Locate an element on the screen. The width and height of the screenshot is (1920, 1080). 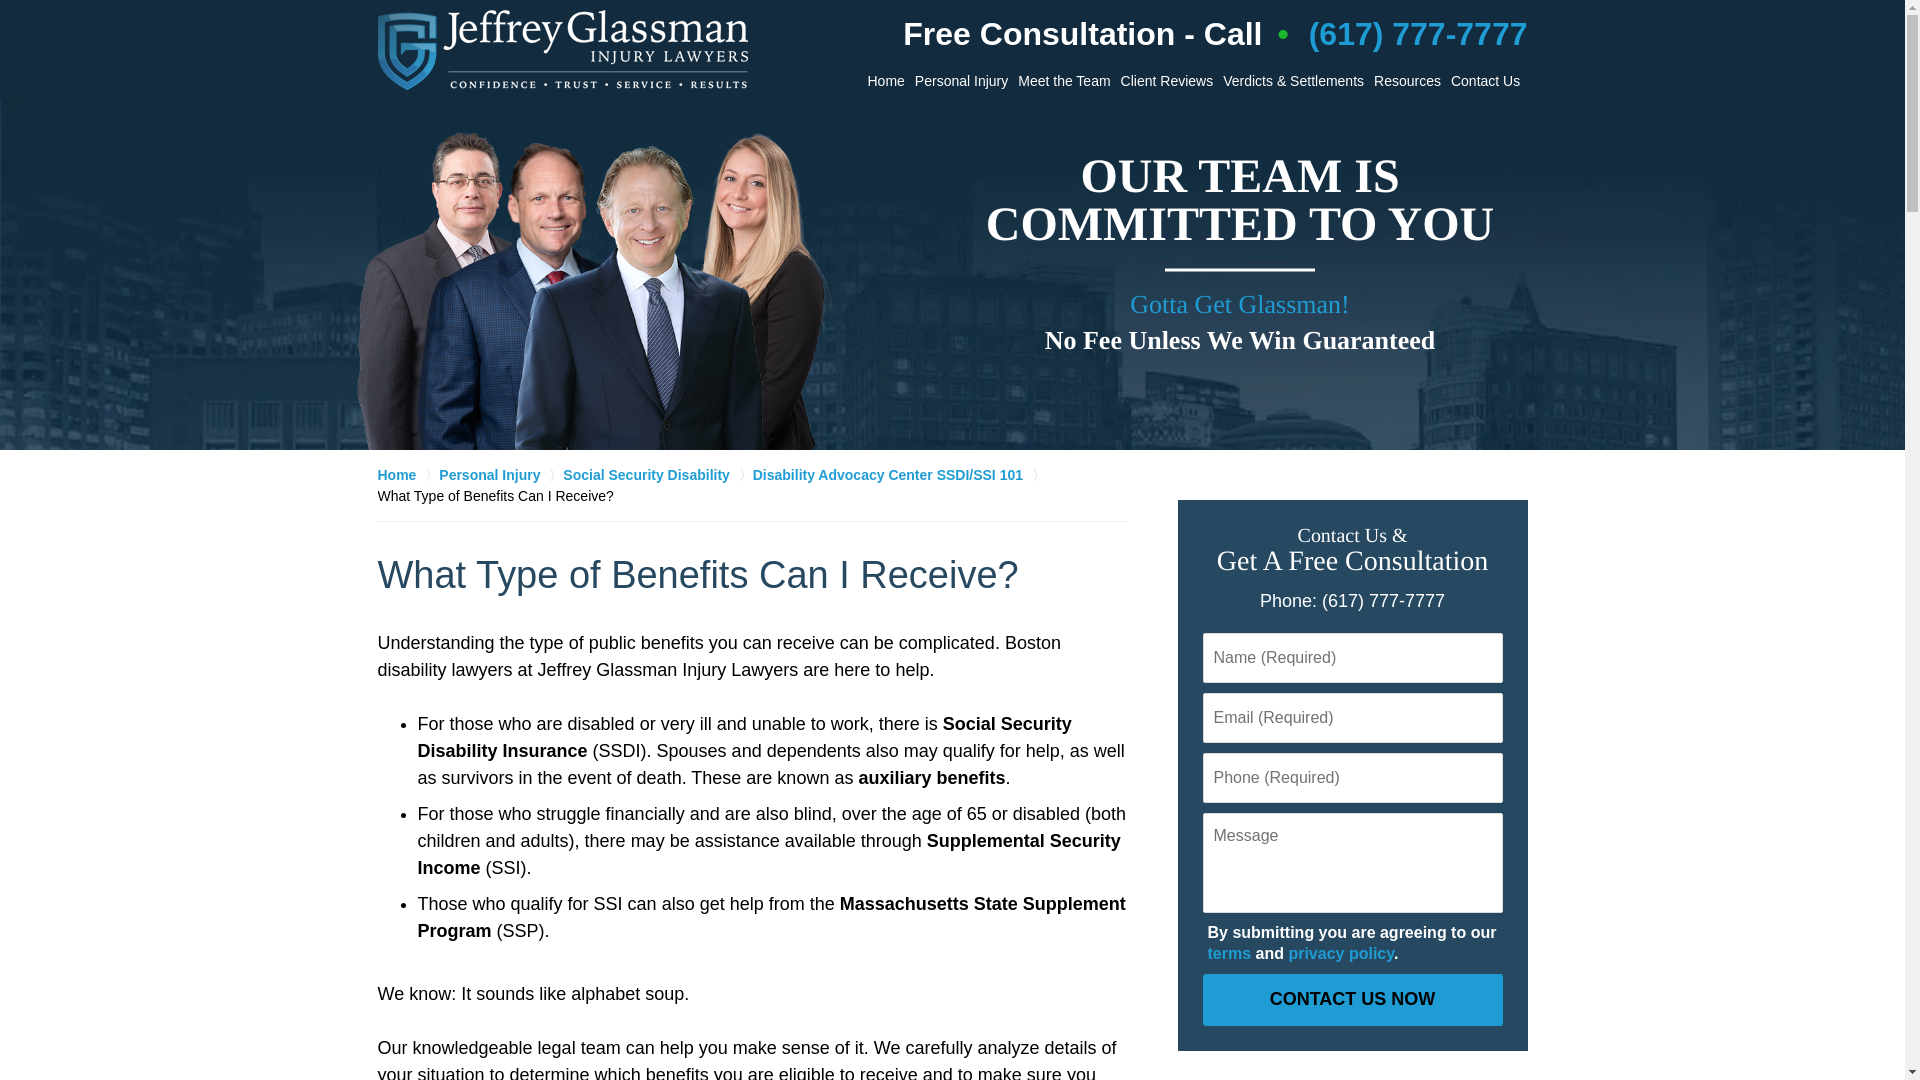
Resources is located at coordinates (1406, 80).